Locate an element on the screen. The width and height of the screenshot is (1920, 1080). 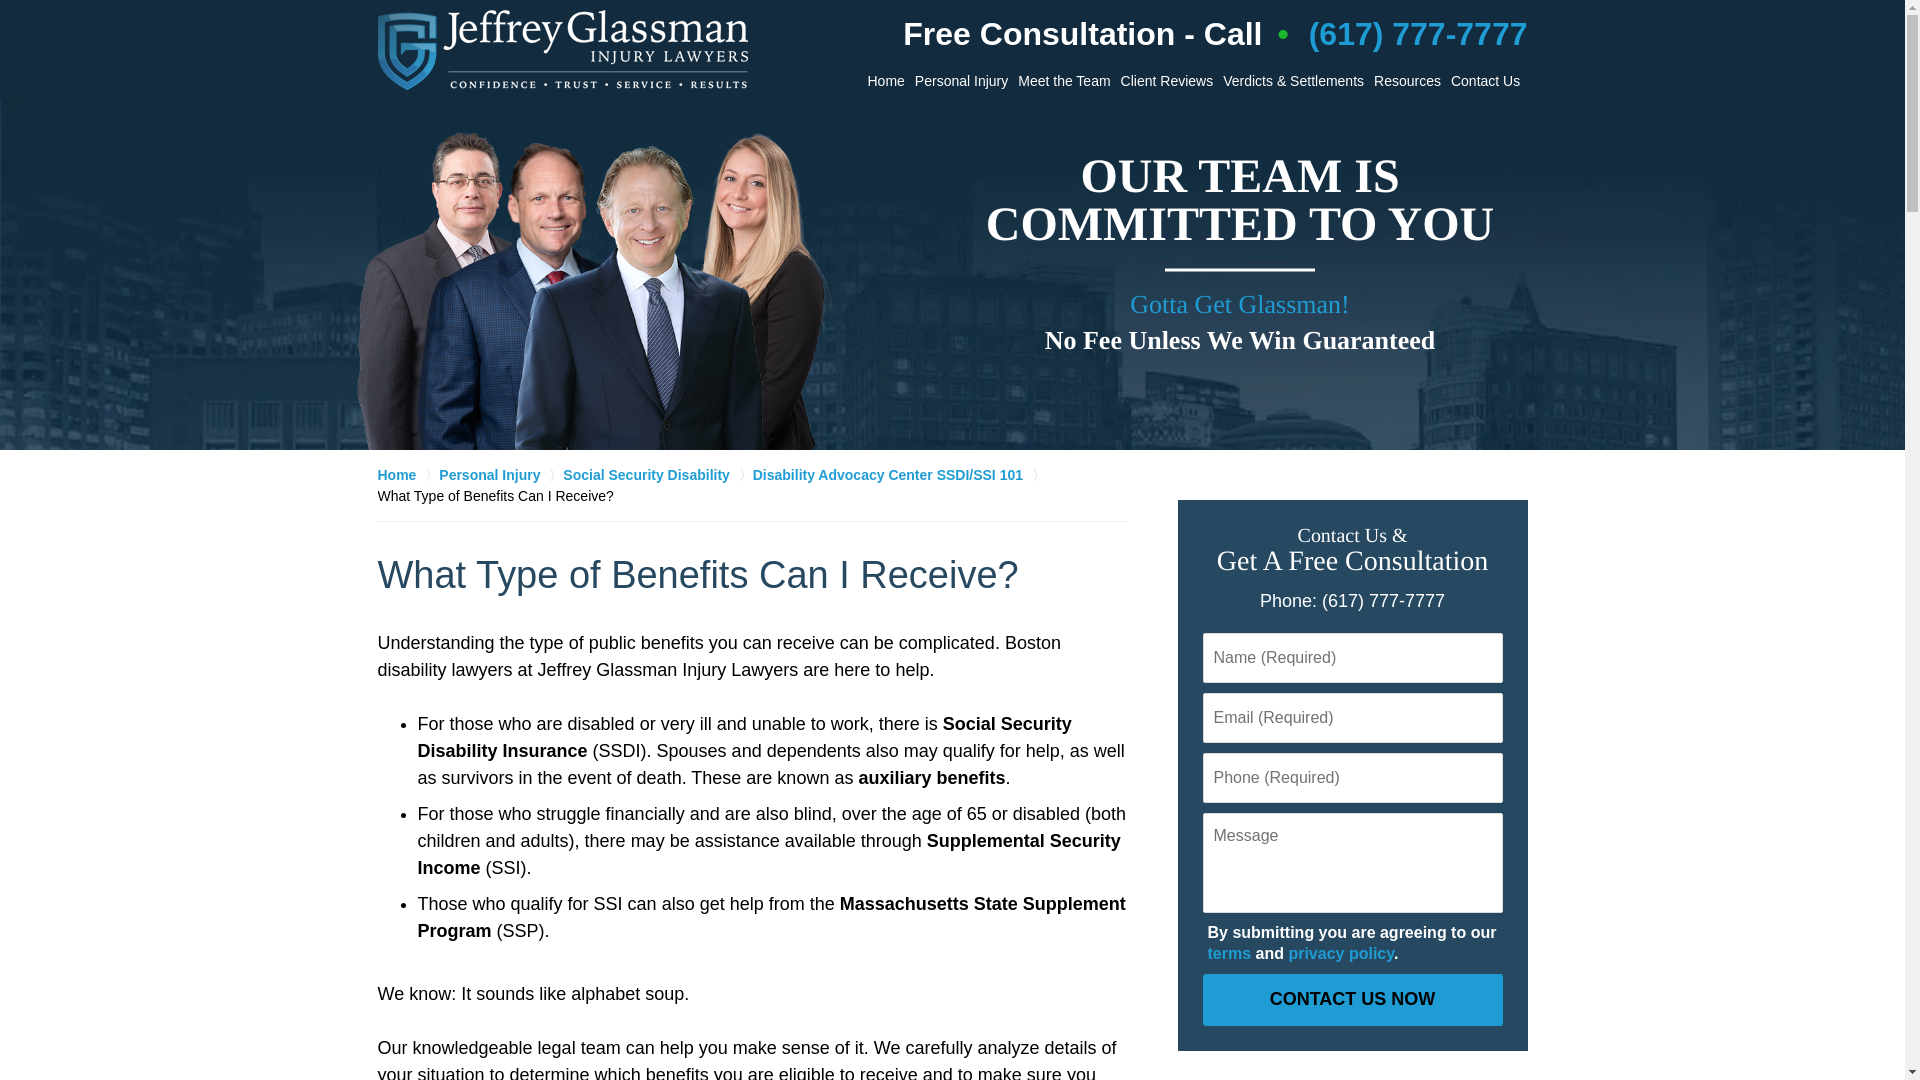
Resources is located at coordinates (1406, 80).